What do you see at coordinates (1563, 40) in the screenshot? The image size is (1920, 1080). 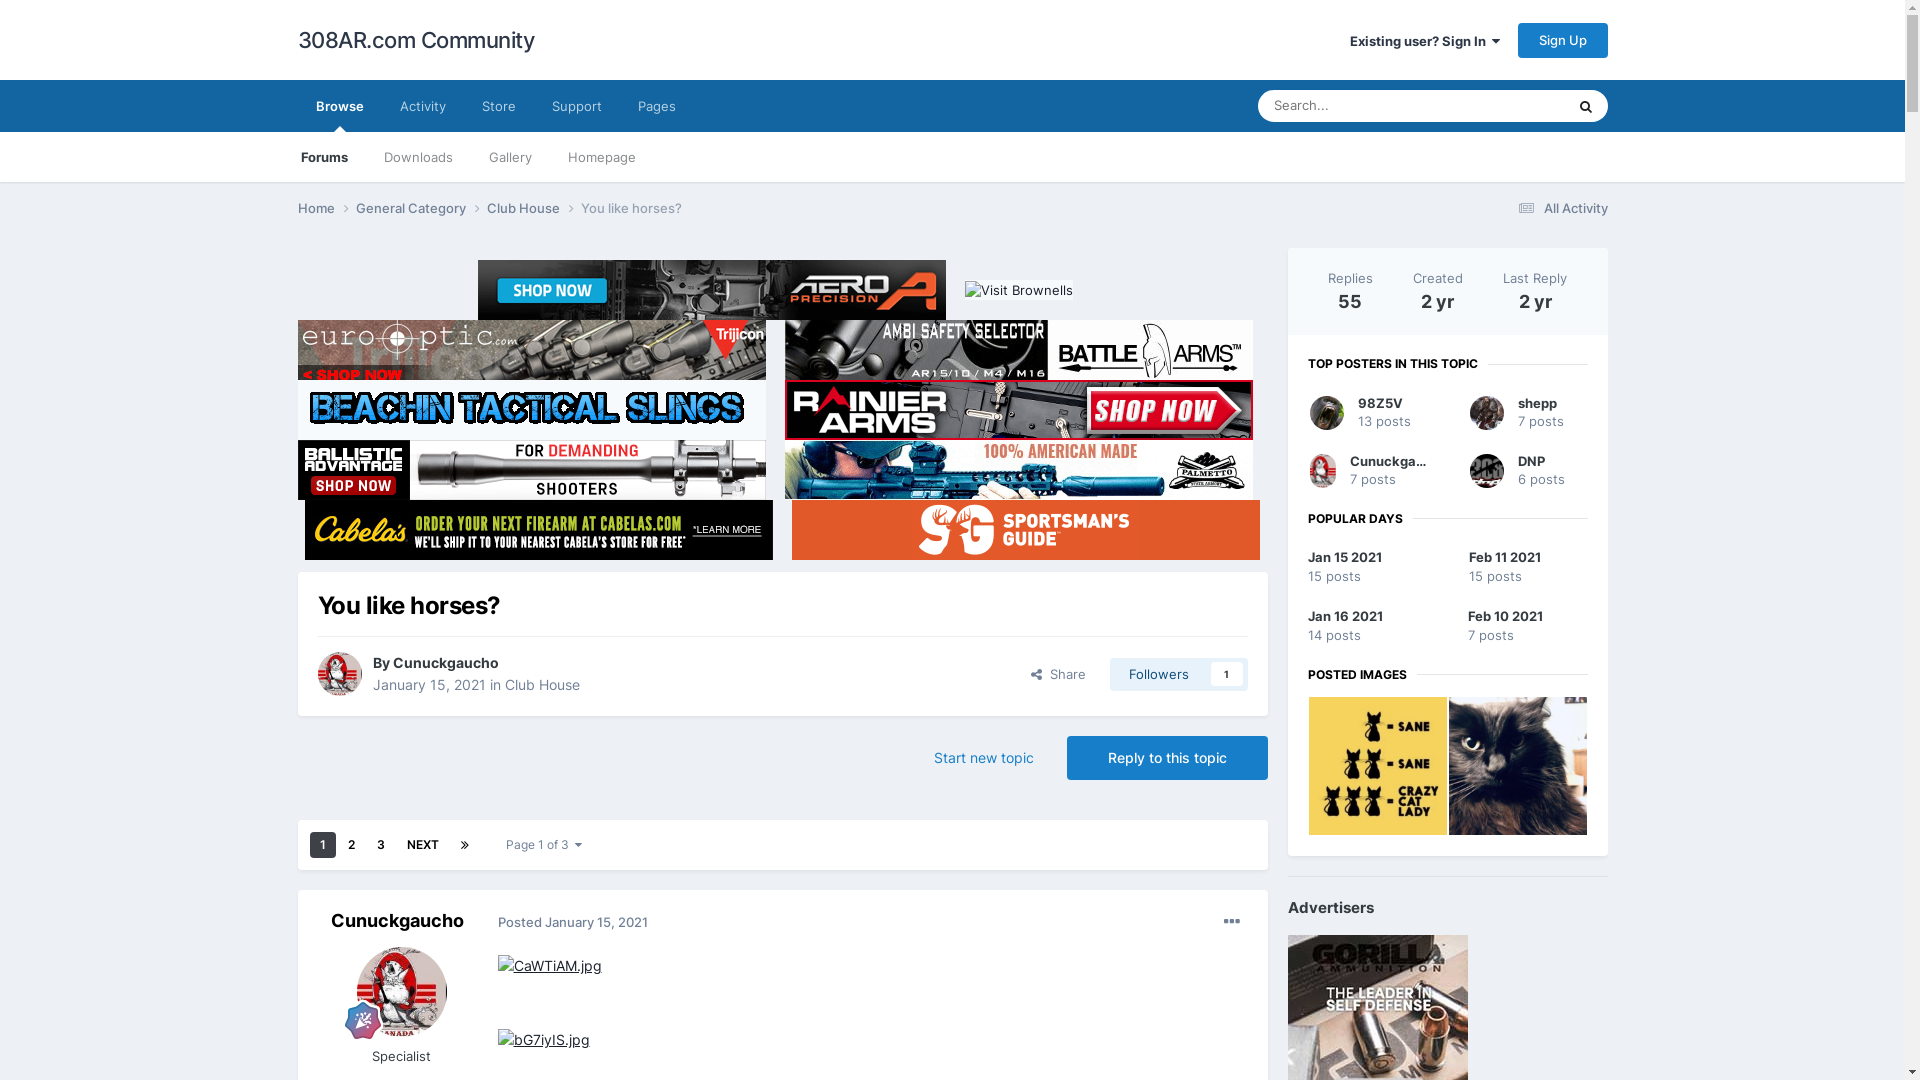 I see `Sign Up` at bounding box center [1563, 40].